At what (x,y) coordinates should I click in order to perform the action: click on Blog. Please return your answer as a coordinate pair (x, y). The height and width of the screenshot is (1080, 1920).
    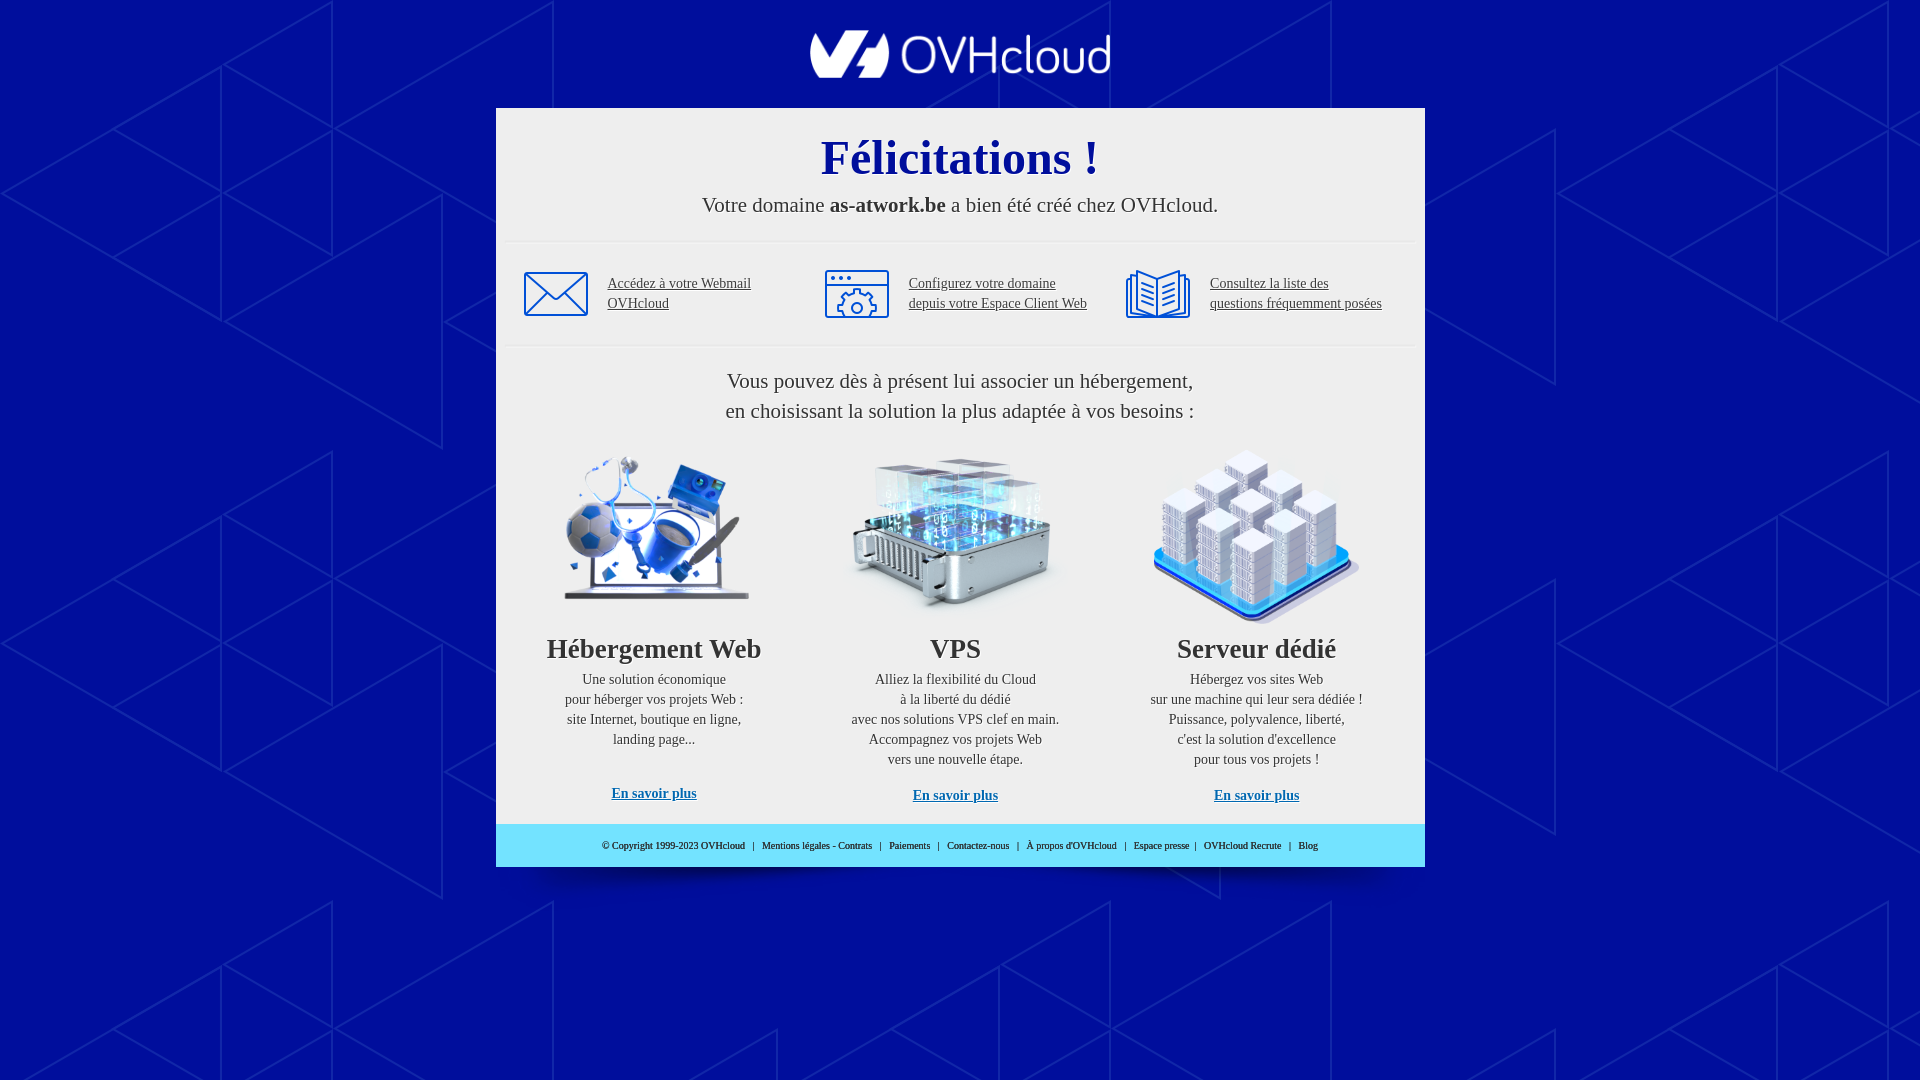
    Looking at the image, I should click on (1308, 846).